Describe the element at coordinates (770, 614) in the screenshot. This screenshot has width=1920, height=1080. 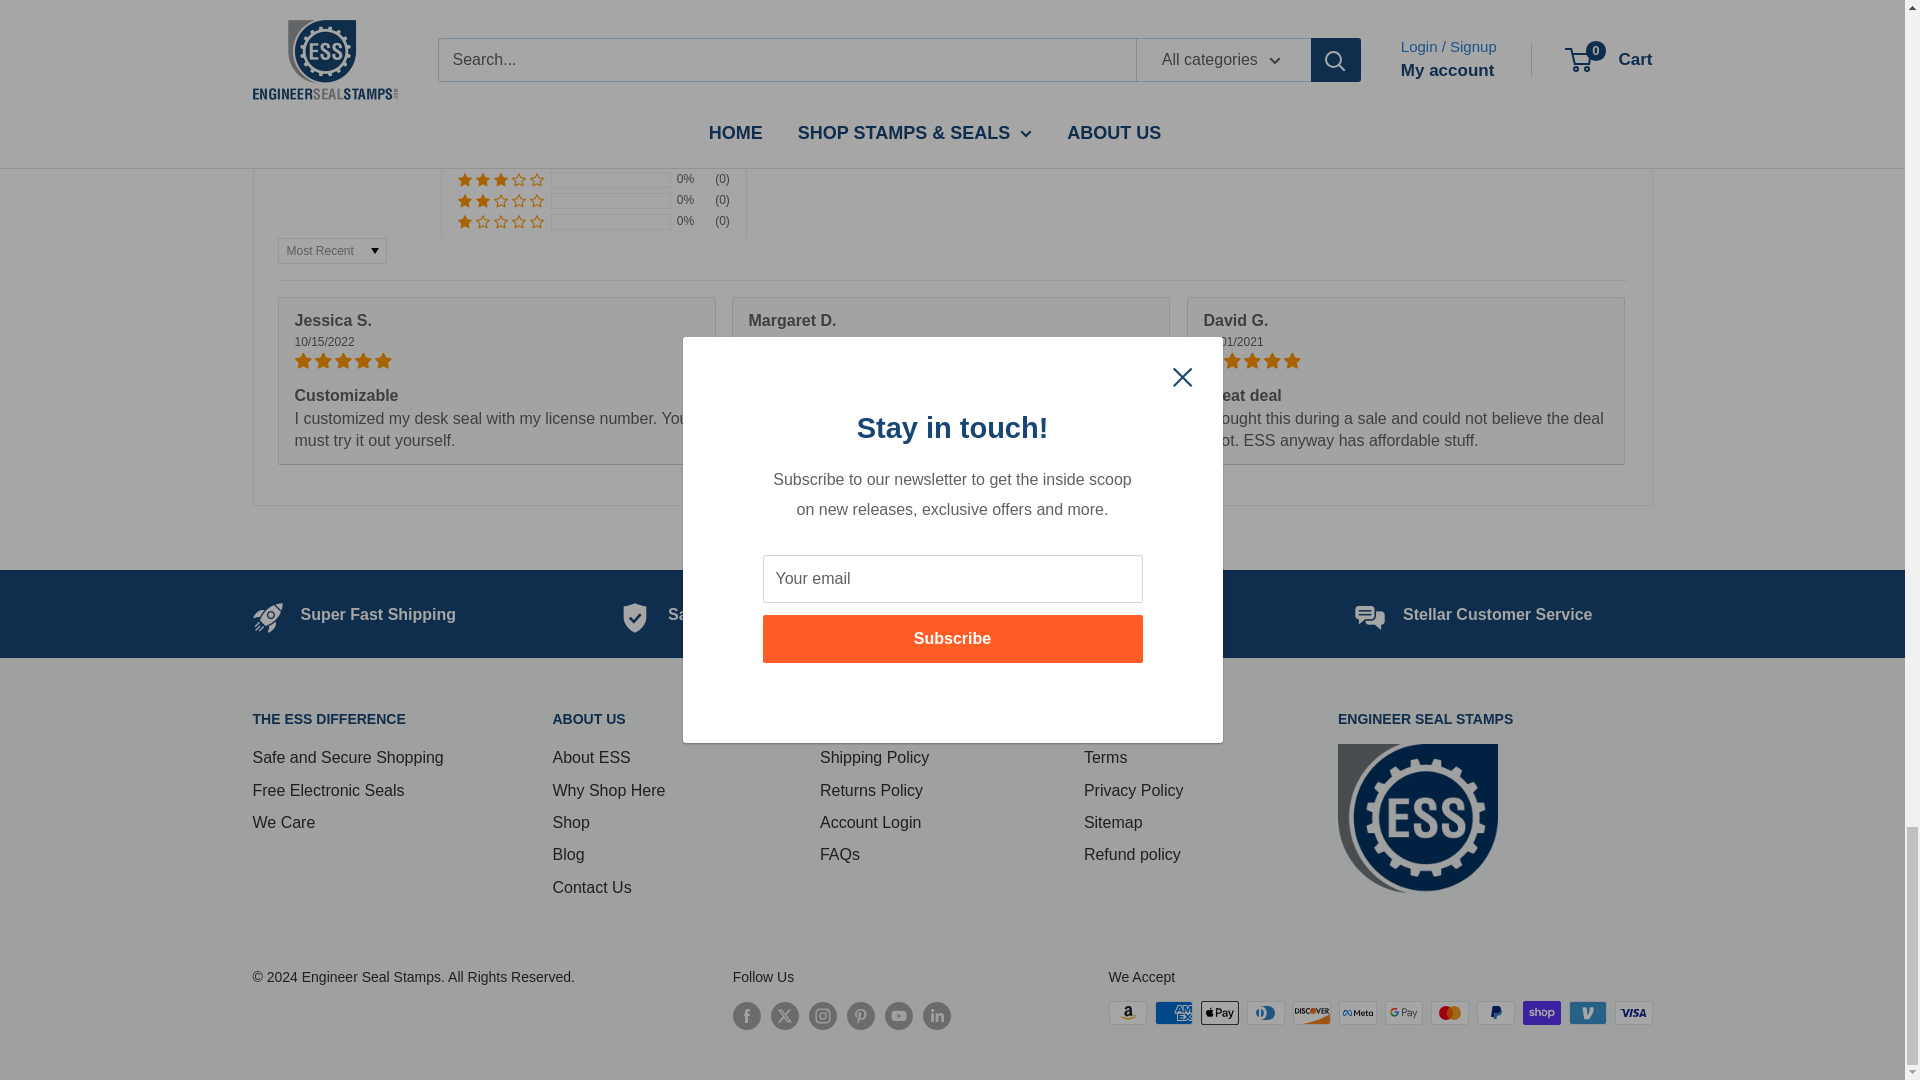
I see `Safe and Secure Shopping` at that location.